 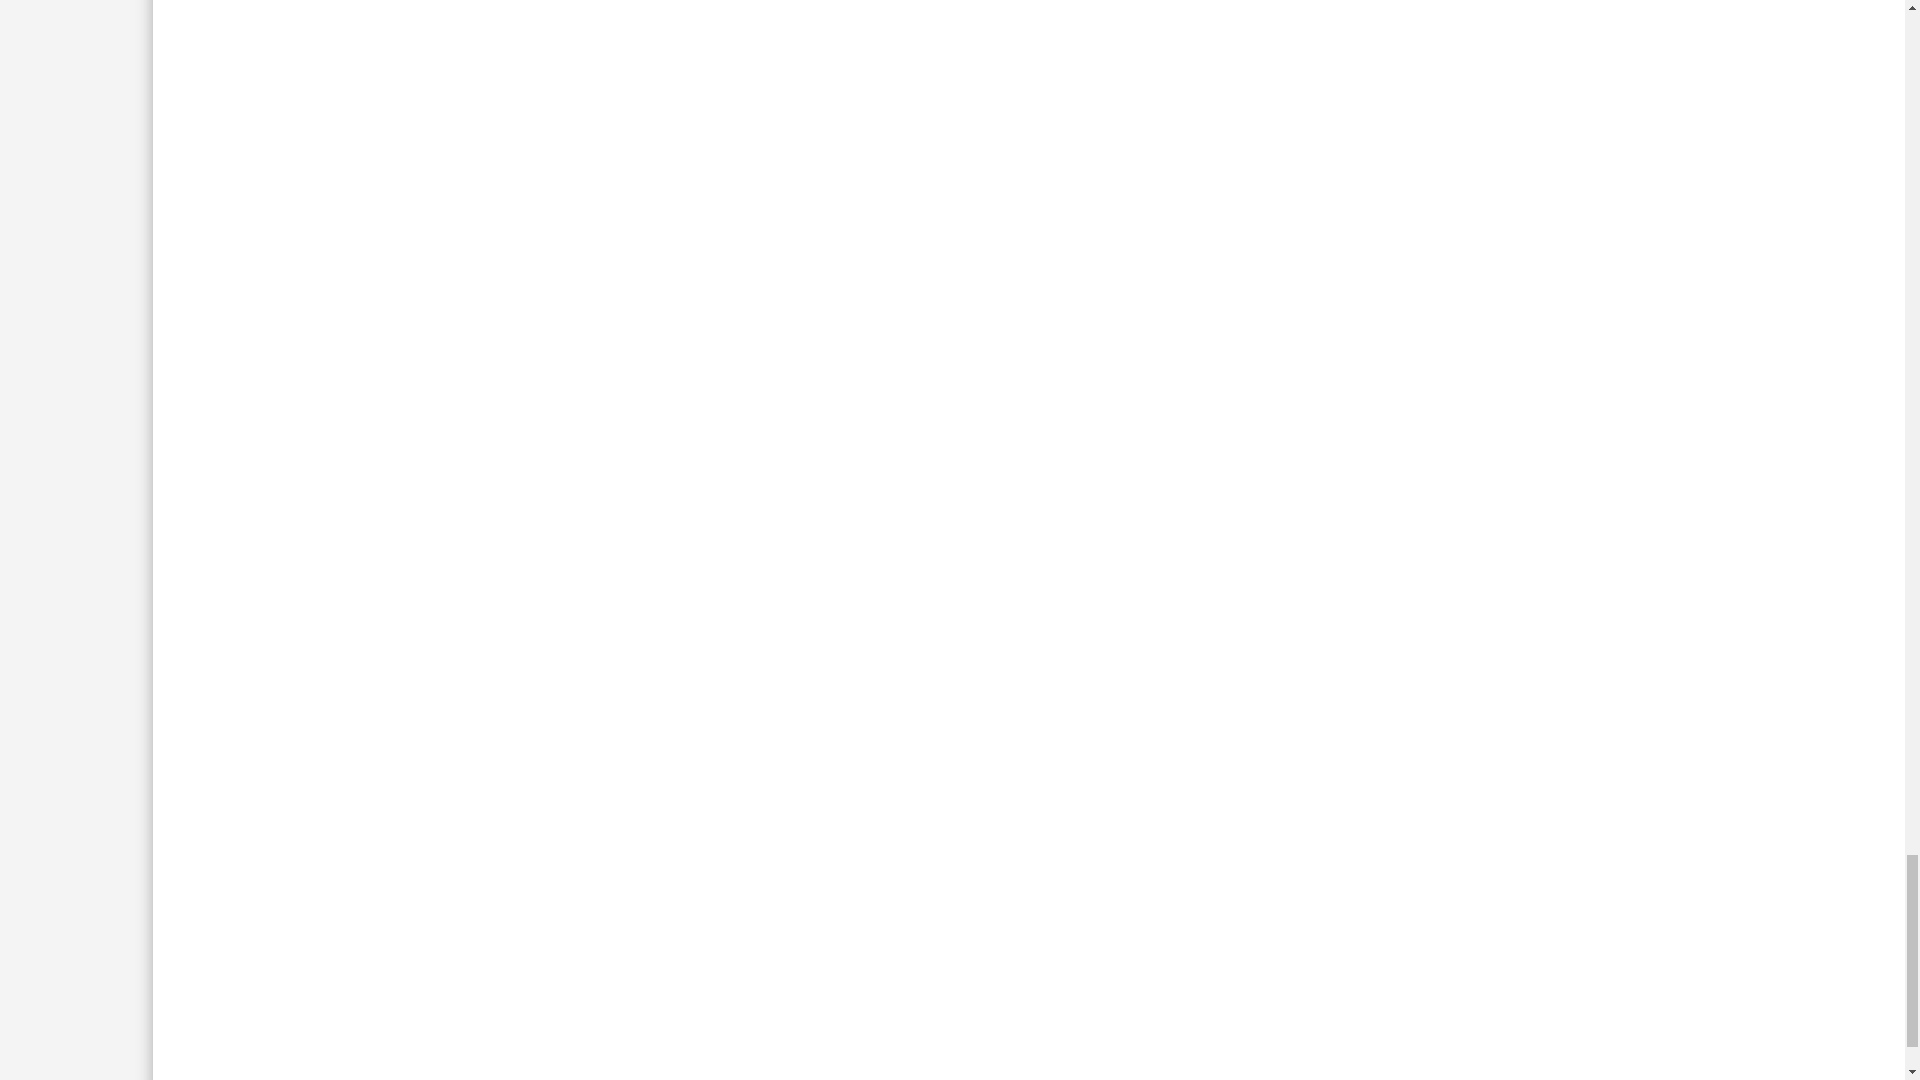 I want to click on Howard Herrell, MD, so click(x=330, y=835).